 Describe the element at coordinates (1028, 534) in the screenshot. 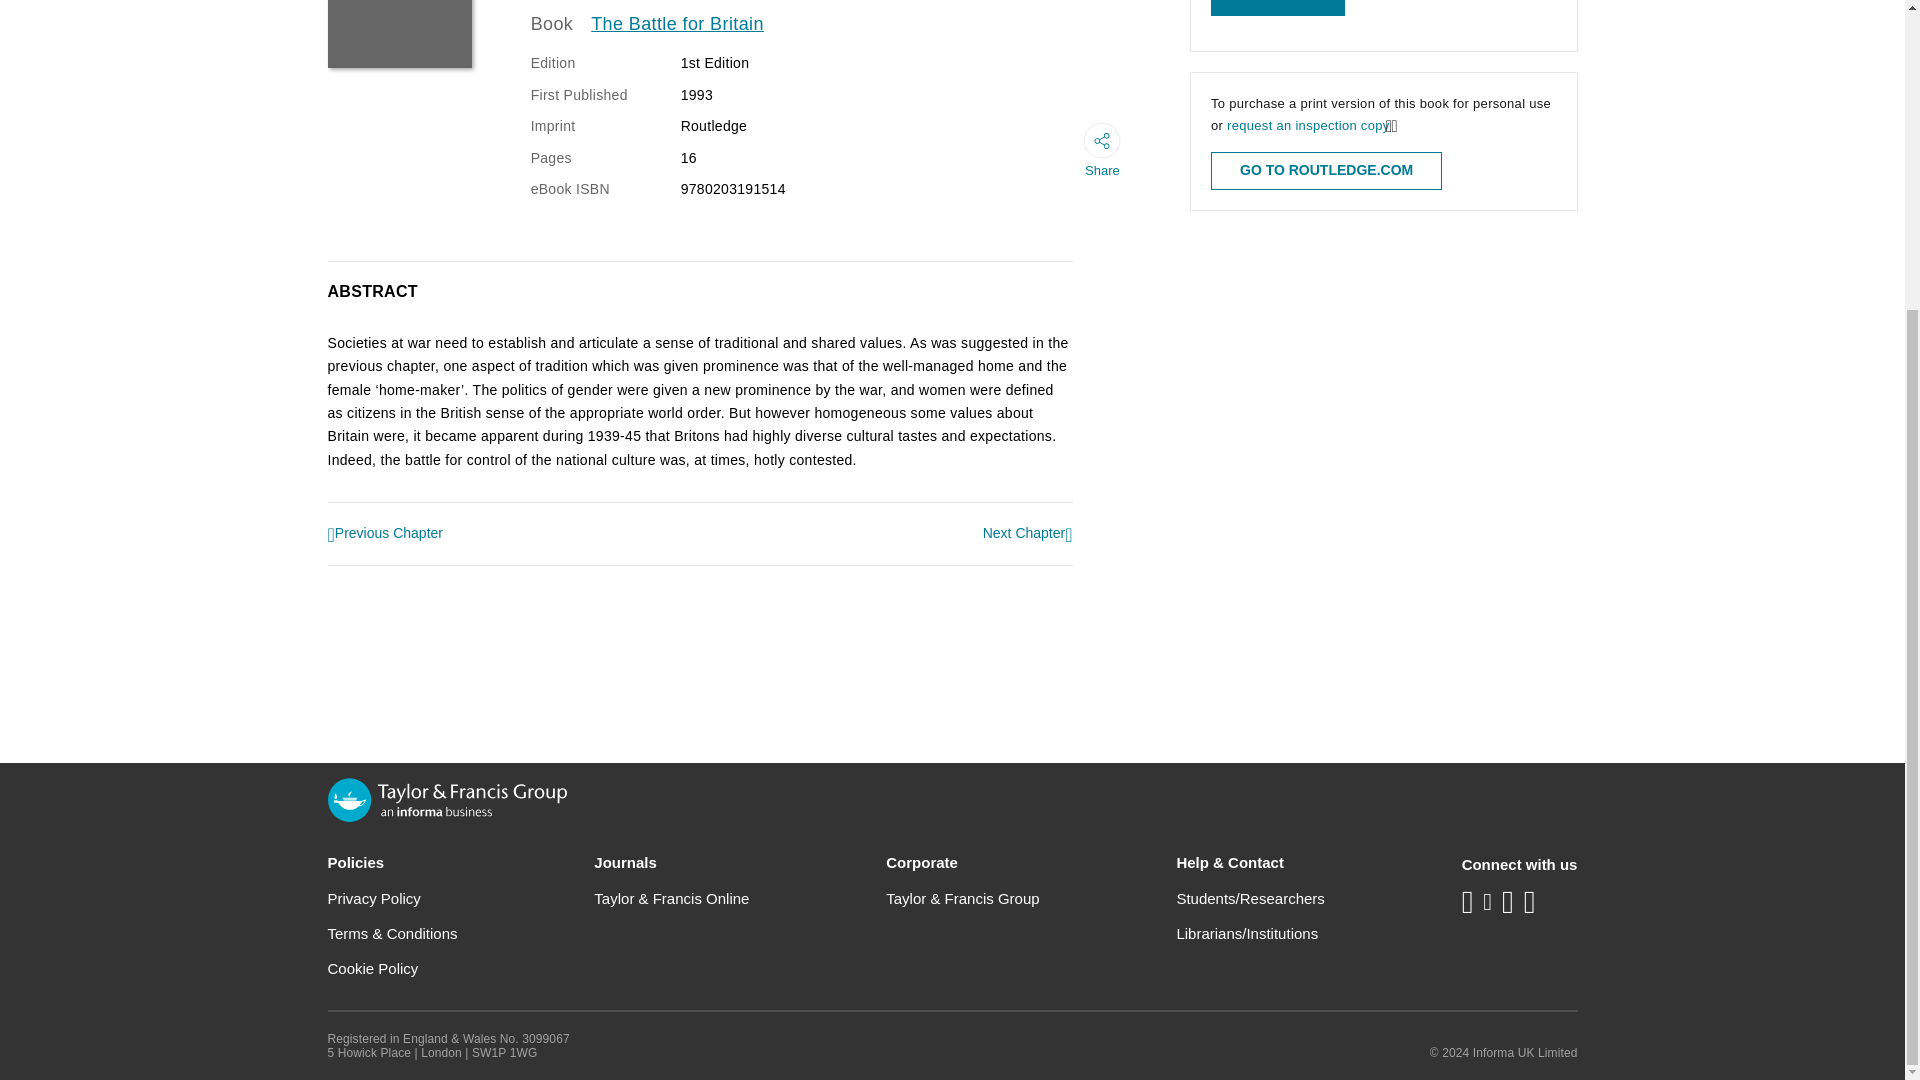

I see `Next Chapter` at that location.